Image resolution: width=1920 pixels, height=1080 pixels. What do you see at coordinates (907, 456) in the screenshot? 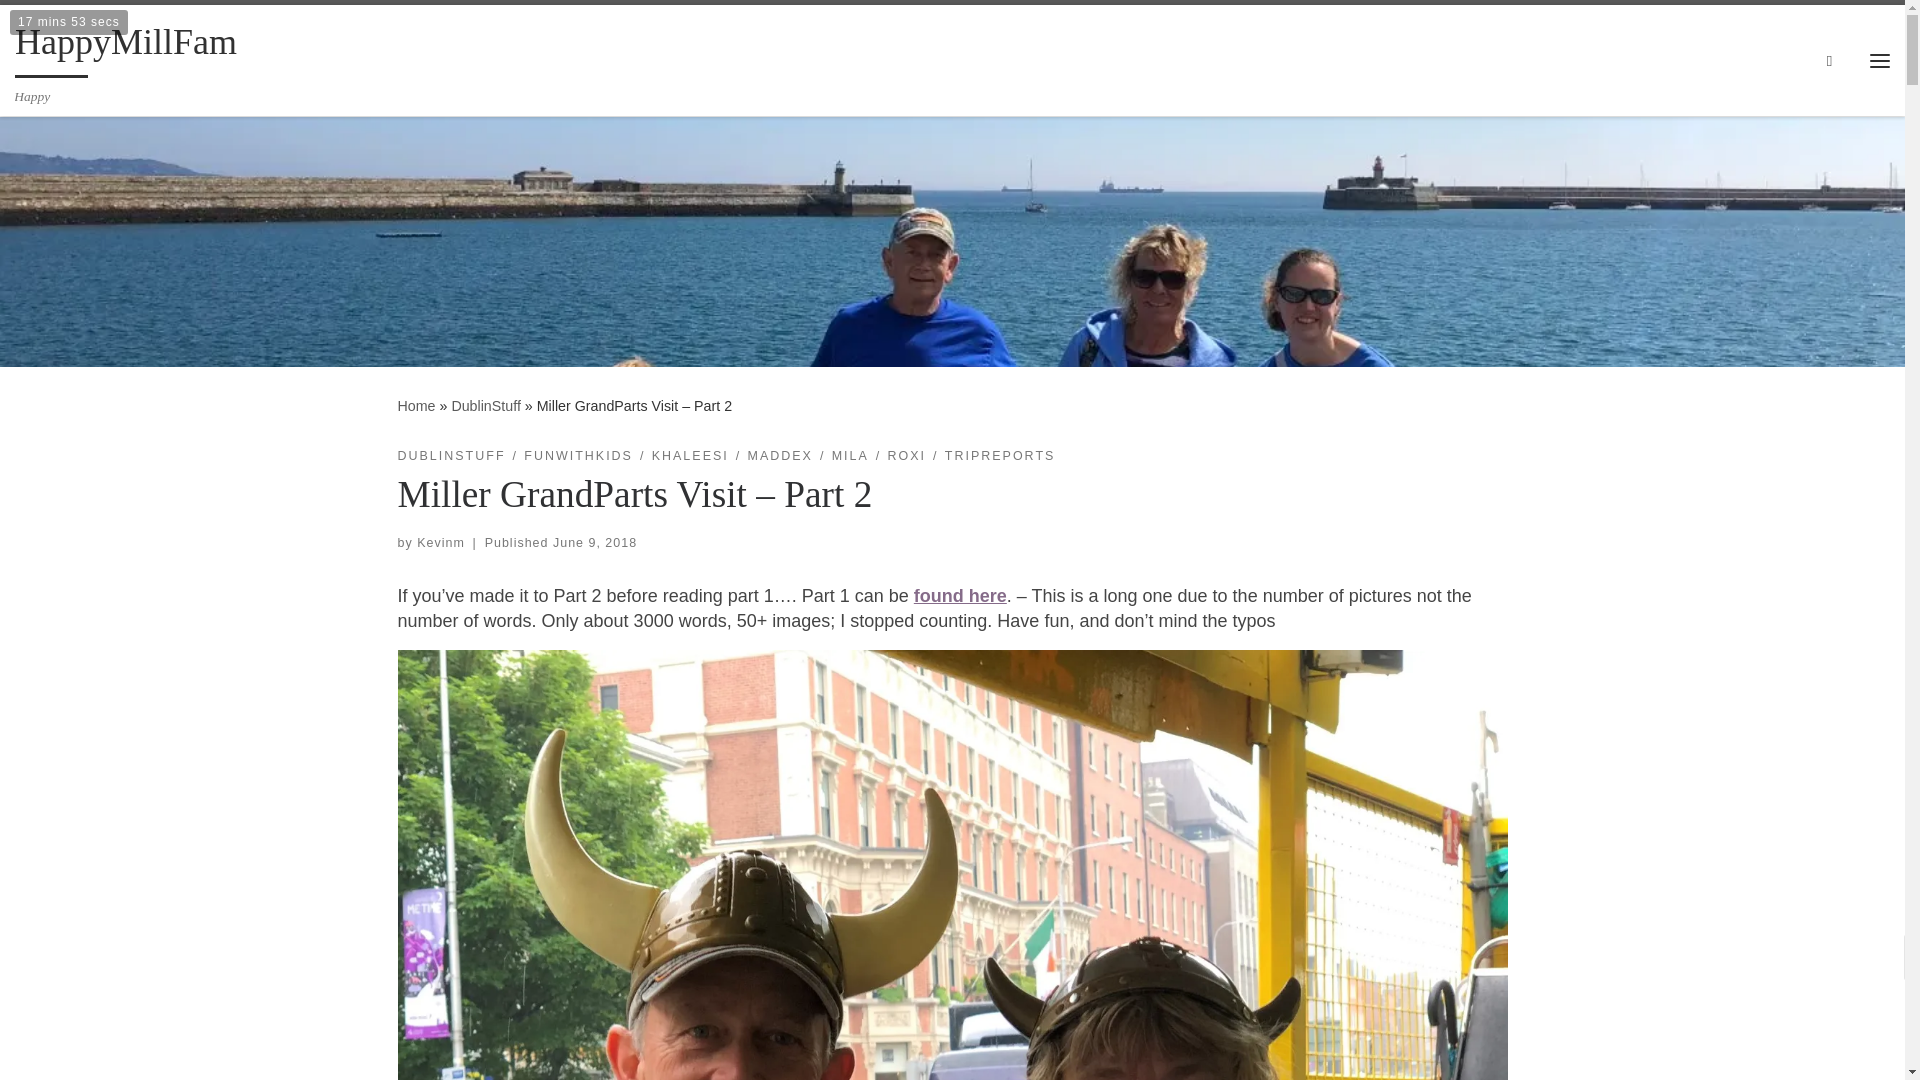
I see `View all posts in Roxi` at bounding box center [907, 456].